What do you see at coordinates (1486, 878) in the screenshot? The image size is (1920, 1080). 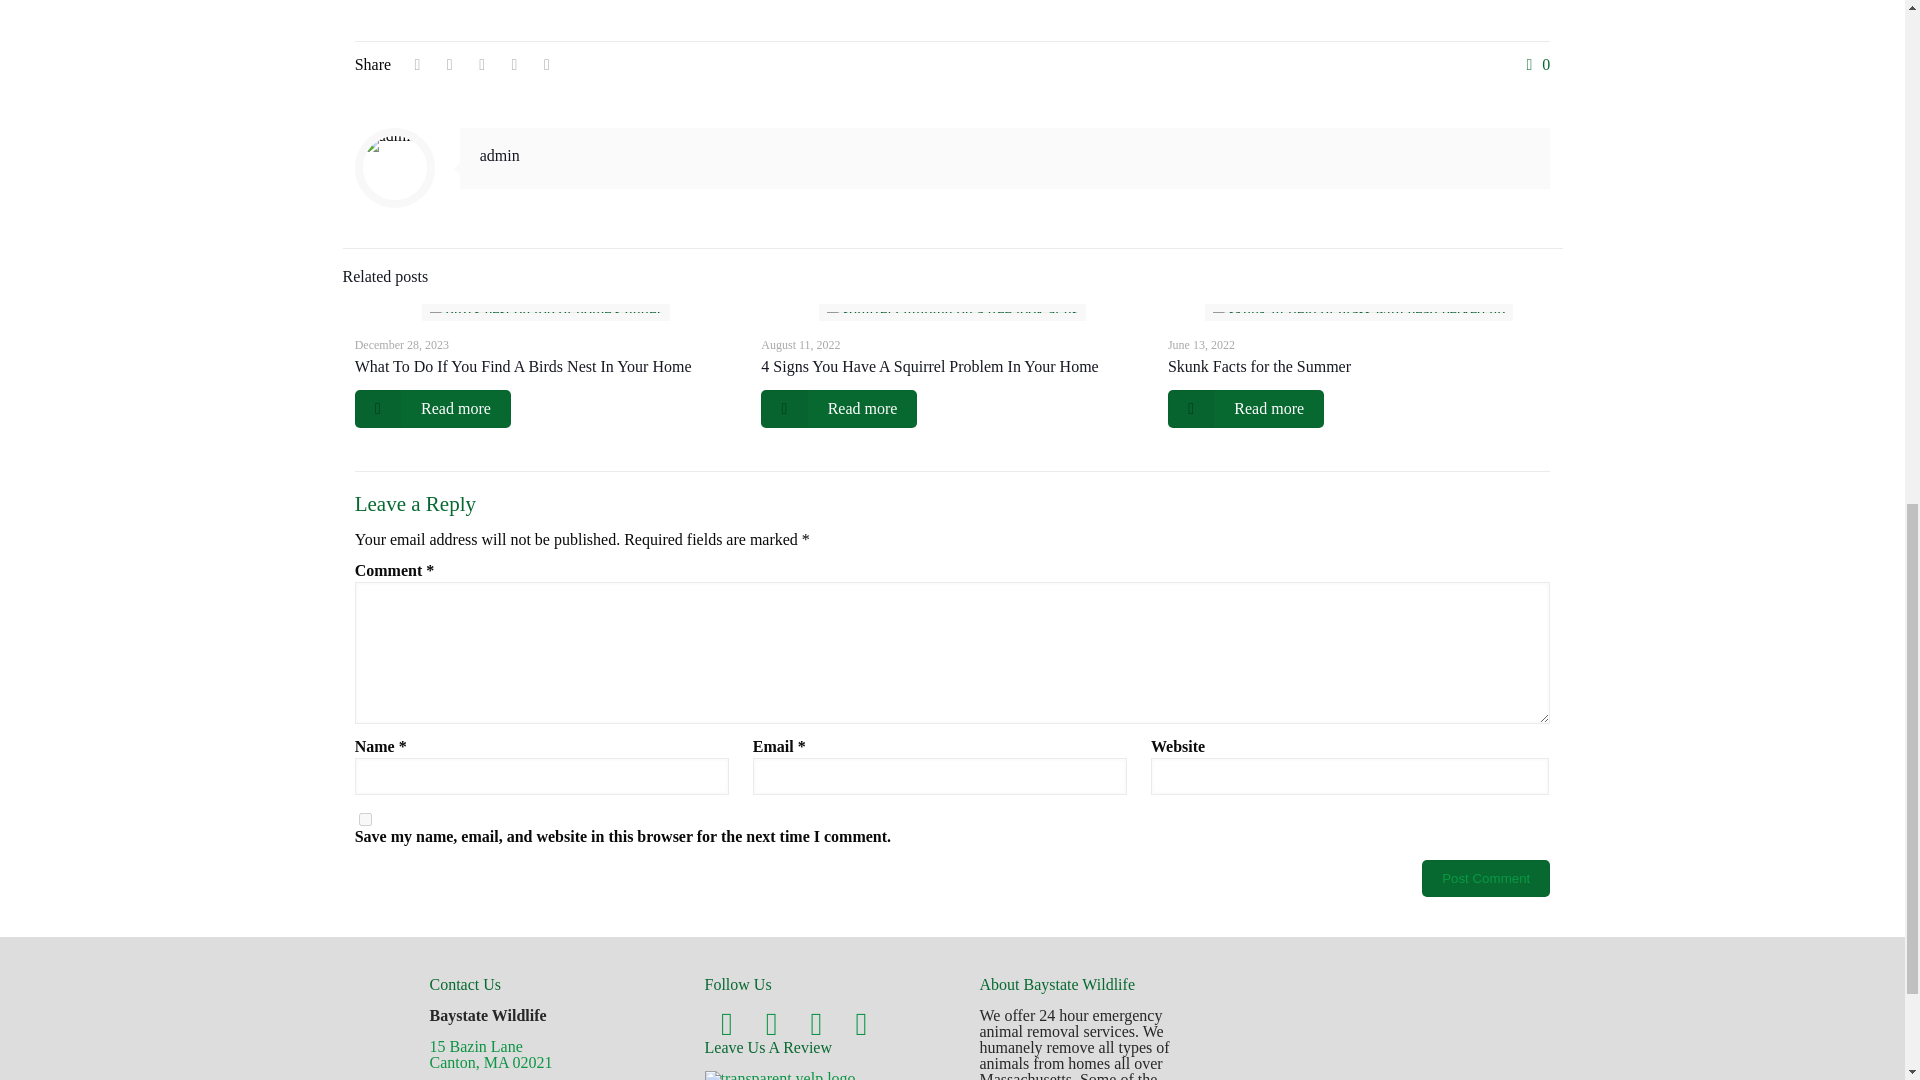 I see `Post Comment` at bounding box center [1486, 878].